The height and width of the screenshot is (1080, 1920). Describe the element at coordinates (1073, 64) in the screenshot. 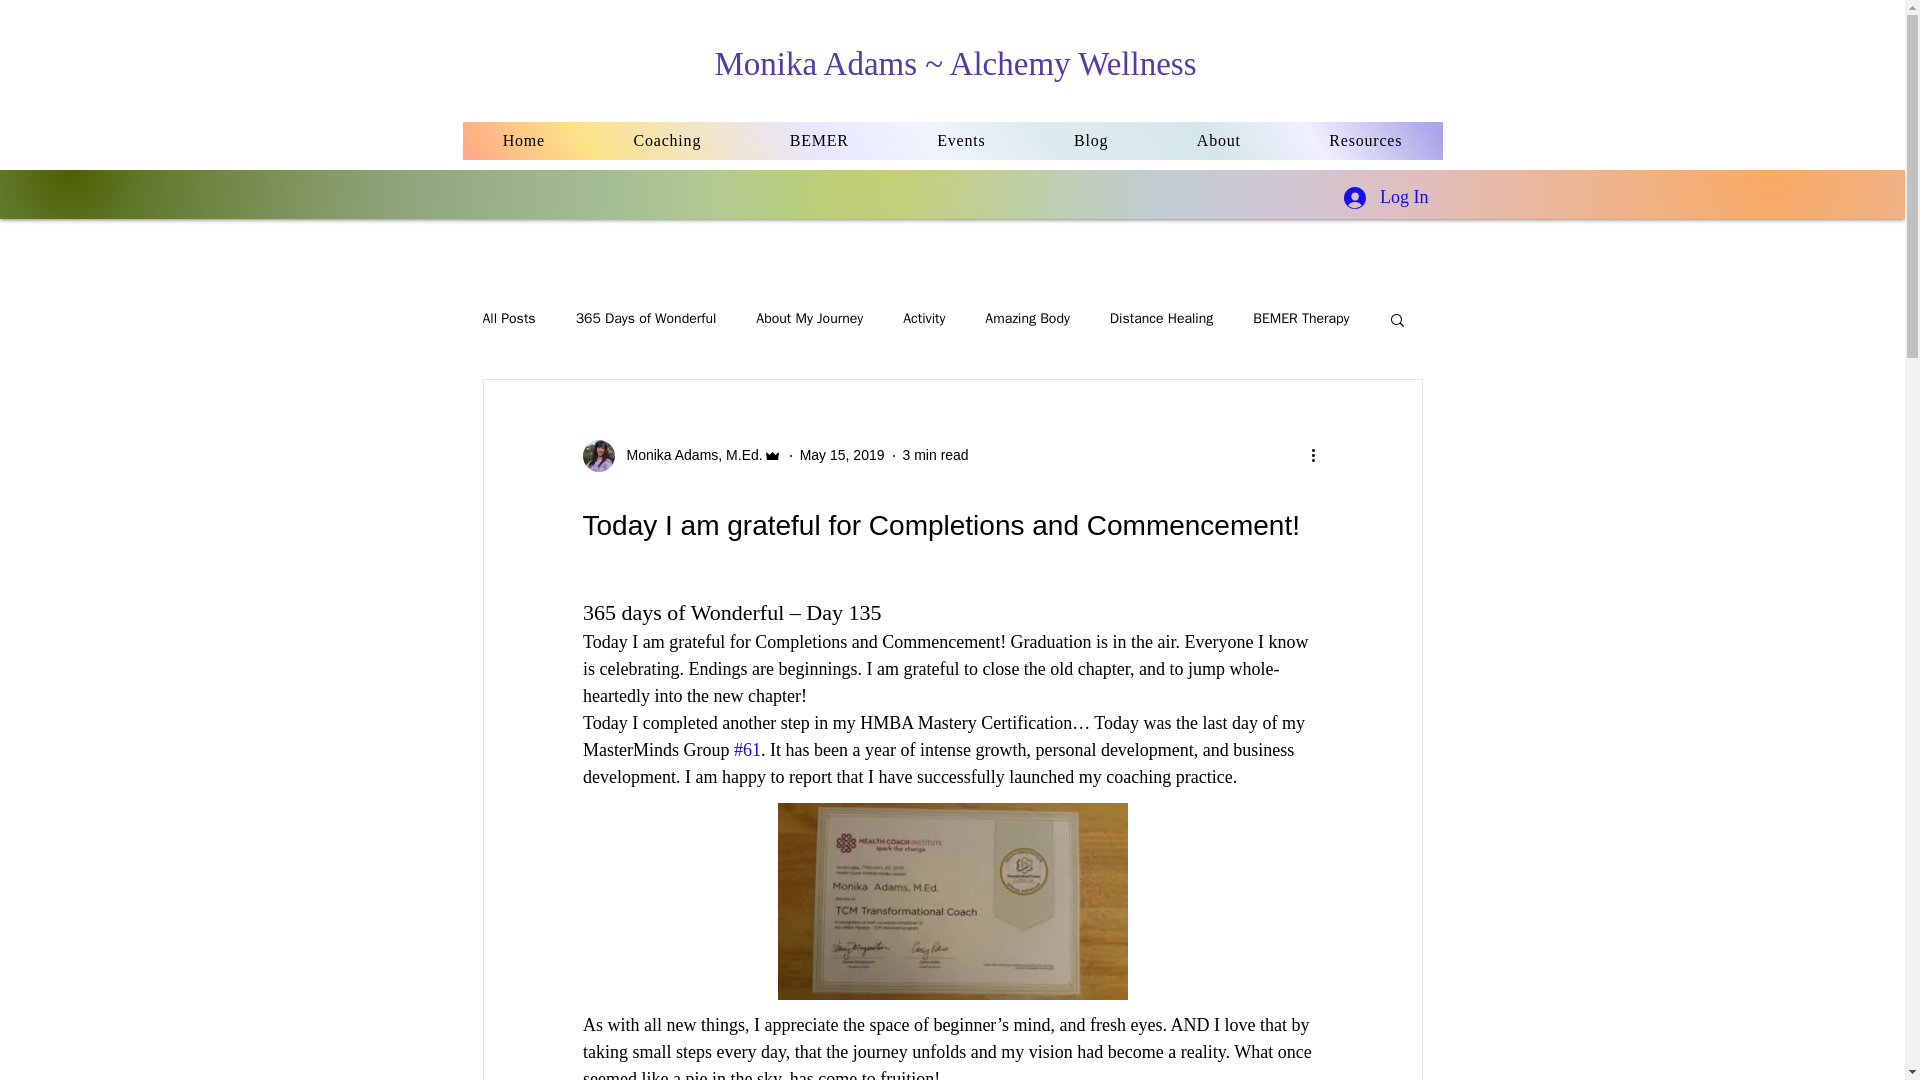

I see `Alchemy Wellness` at that location.